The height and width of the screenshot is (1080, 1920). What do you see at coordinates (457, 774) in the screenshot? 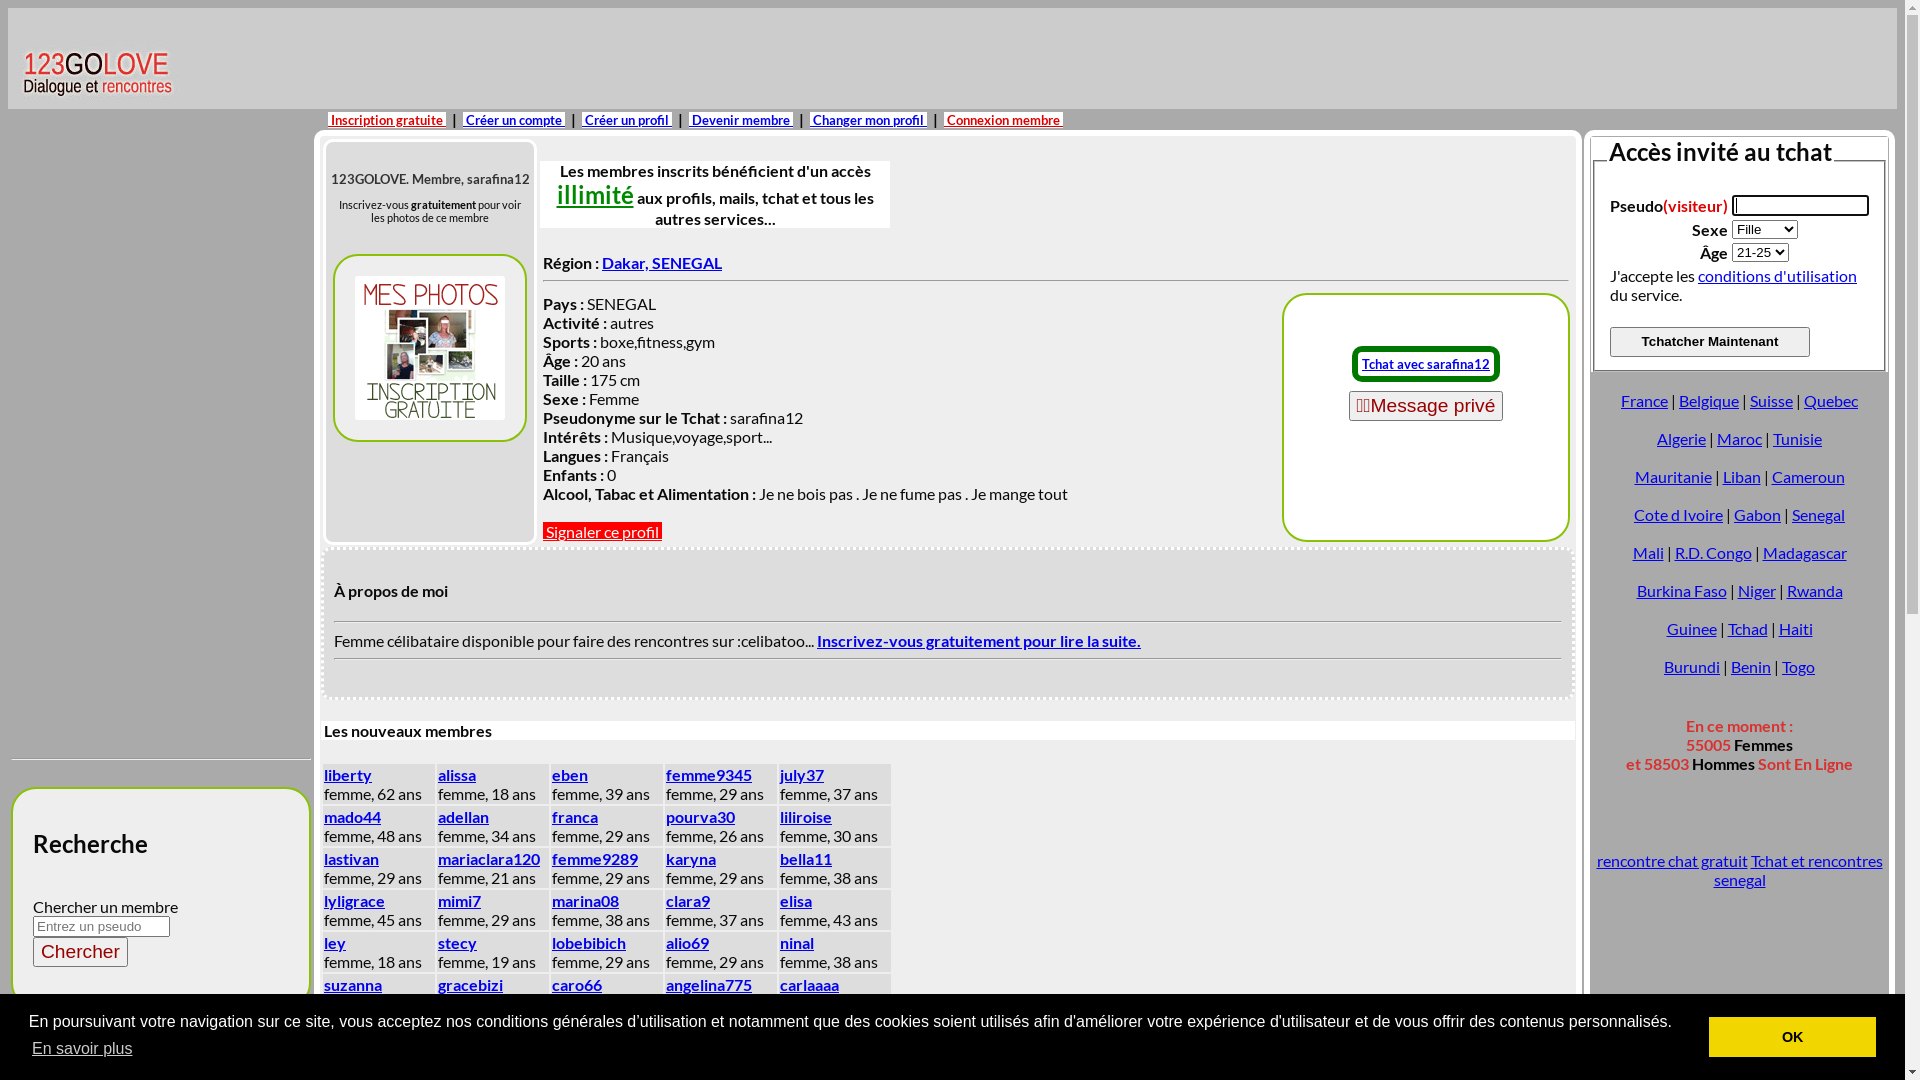
I see `alissa` at bounding box center [457, 774].